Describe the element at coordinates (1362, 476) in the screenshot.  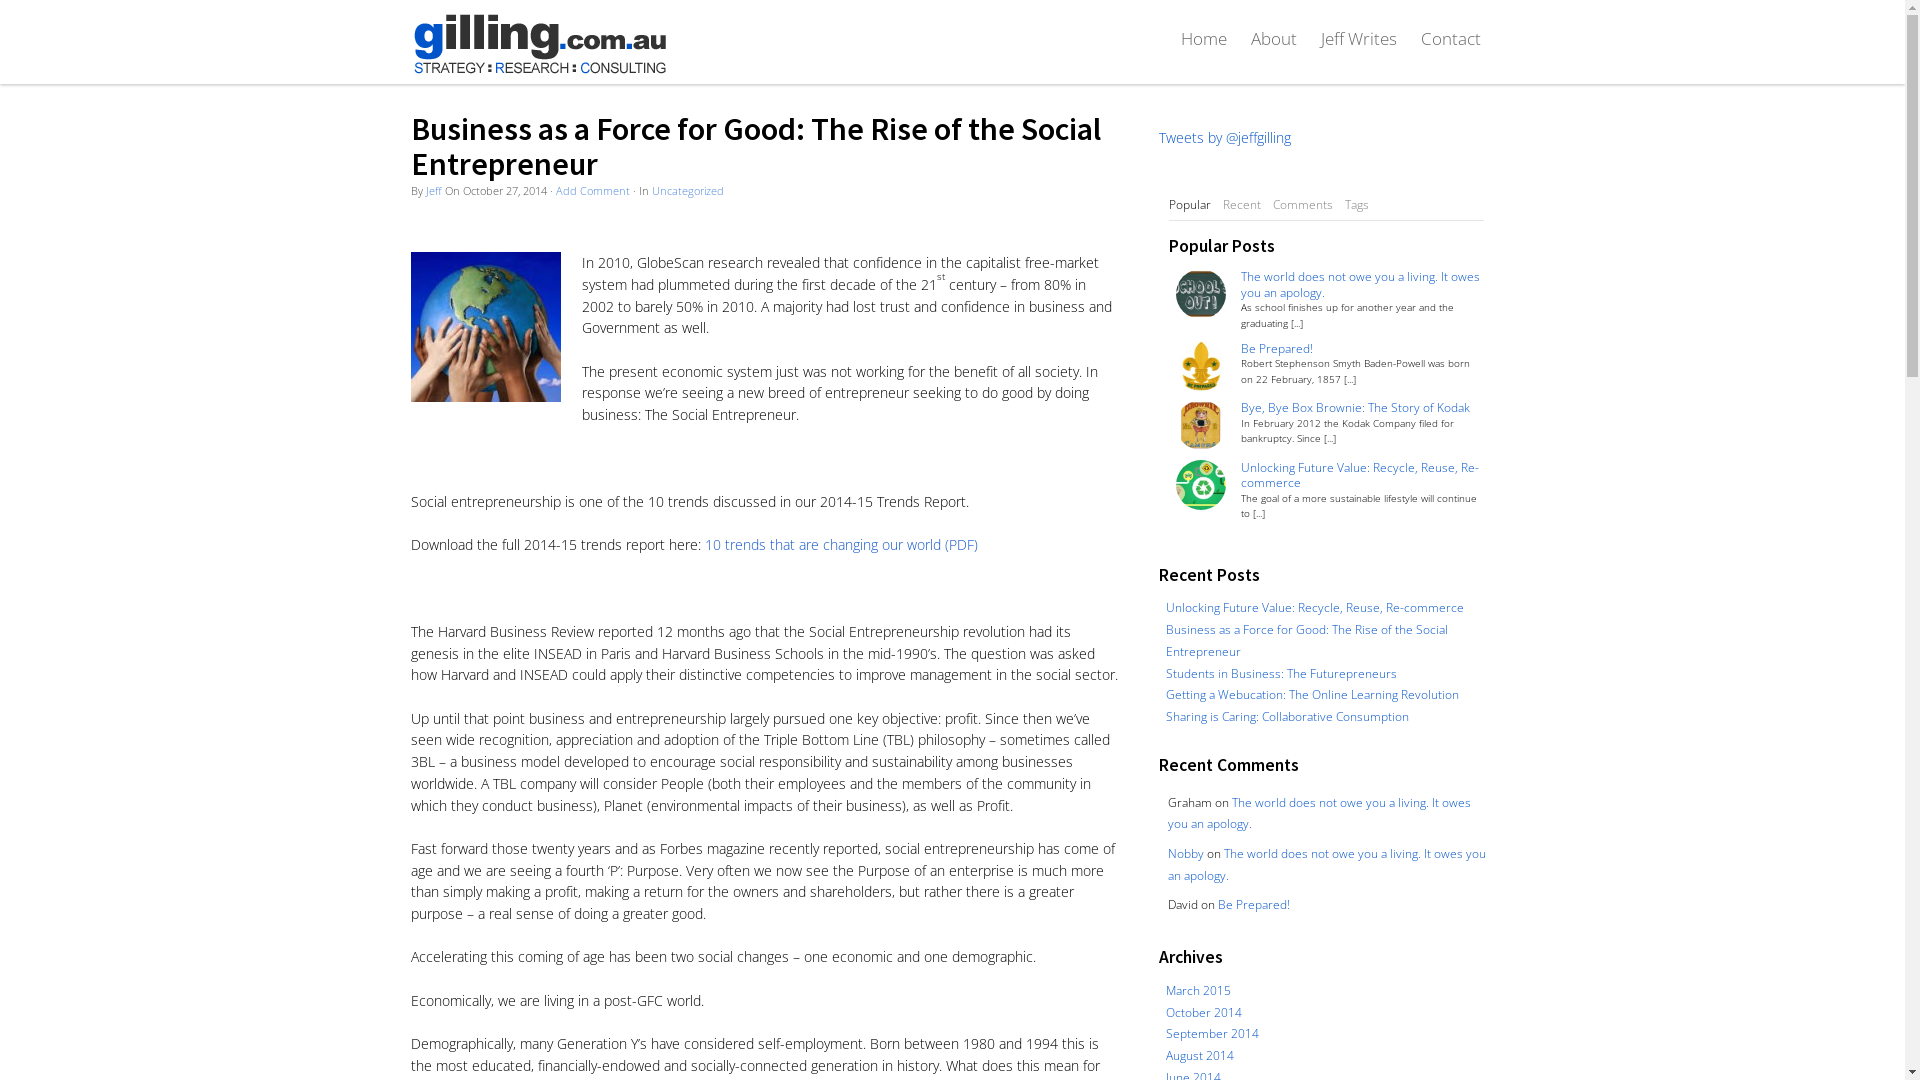
I see `Unlocking Future Value: Recycle, Reuse, Re-commerce` at that location.